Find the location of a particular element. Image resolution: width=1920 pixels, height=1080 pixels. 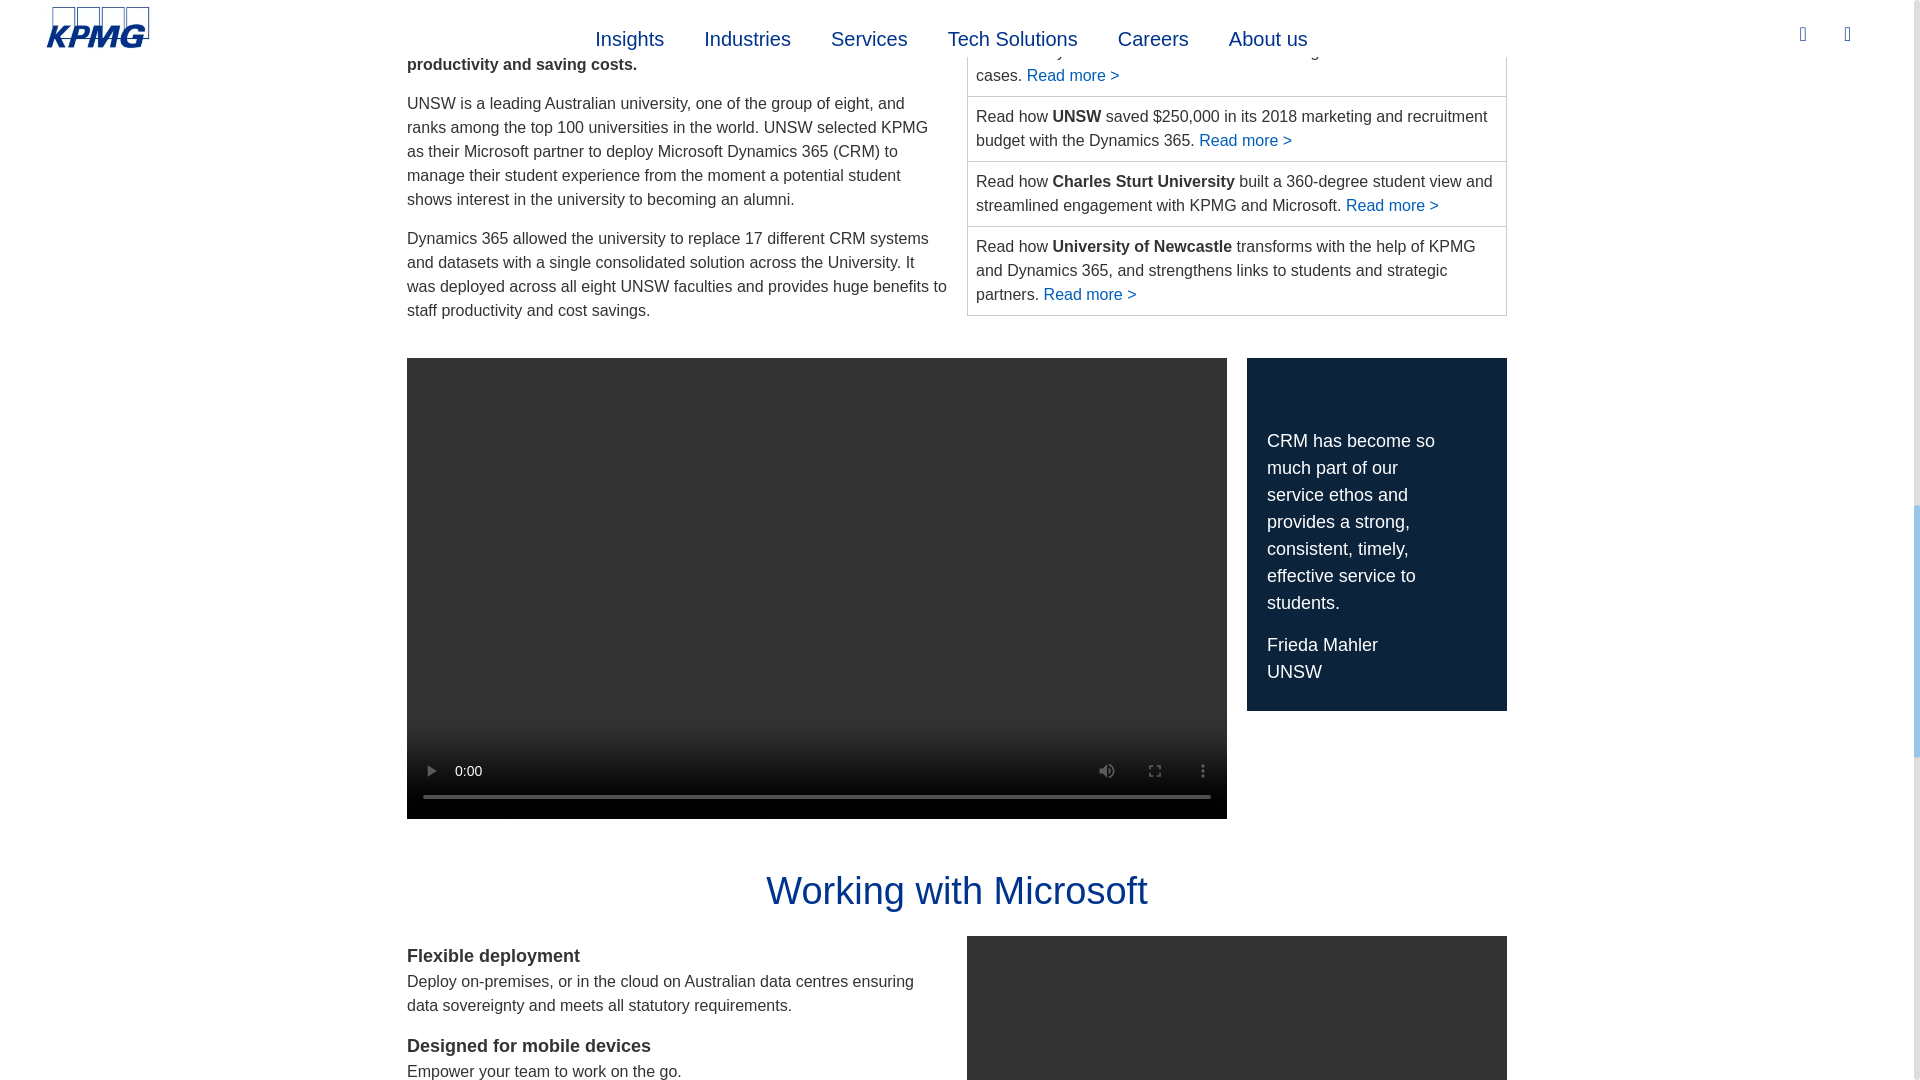

Microsoft News Centre is located at coordinates (1245, 140).